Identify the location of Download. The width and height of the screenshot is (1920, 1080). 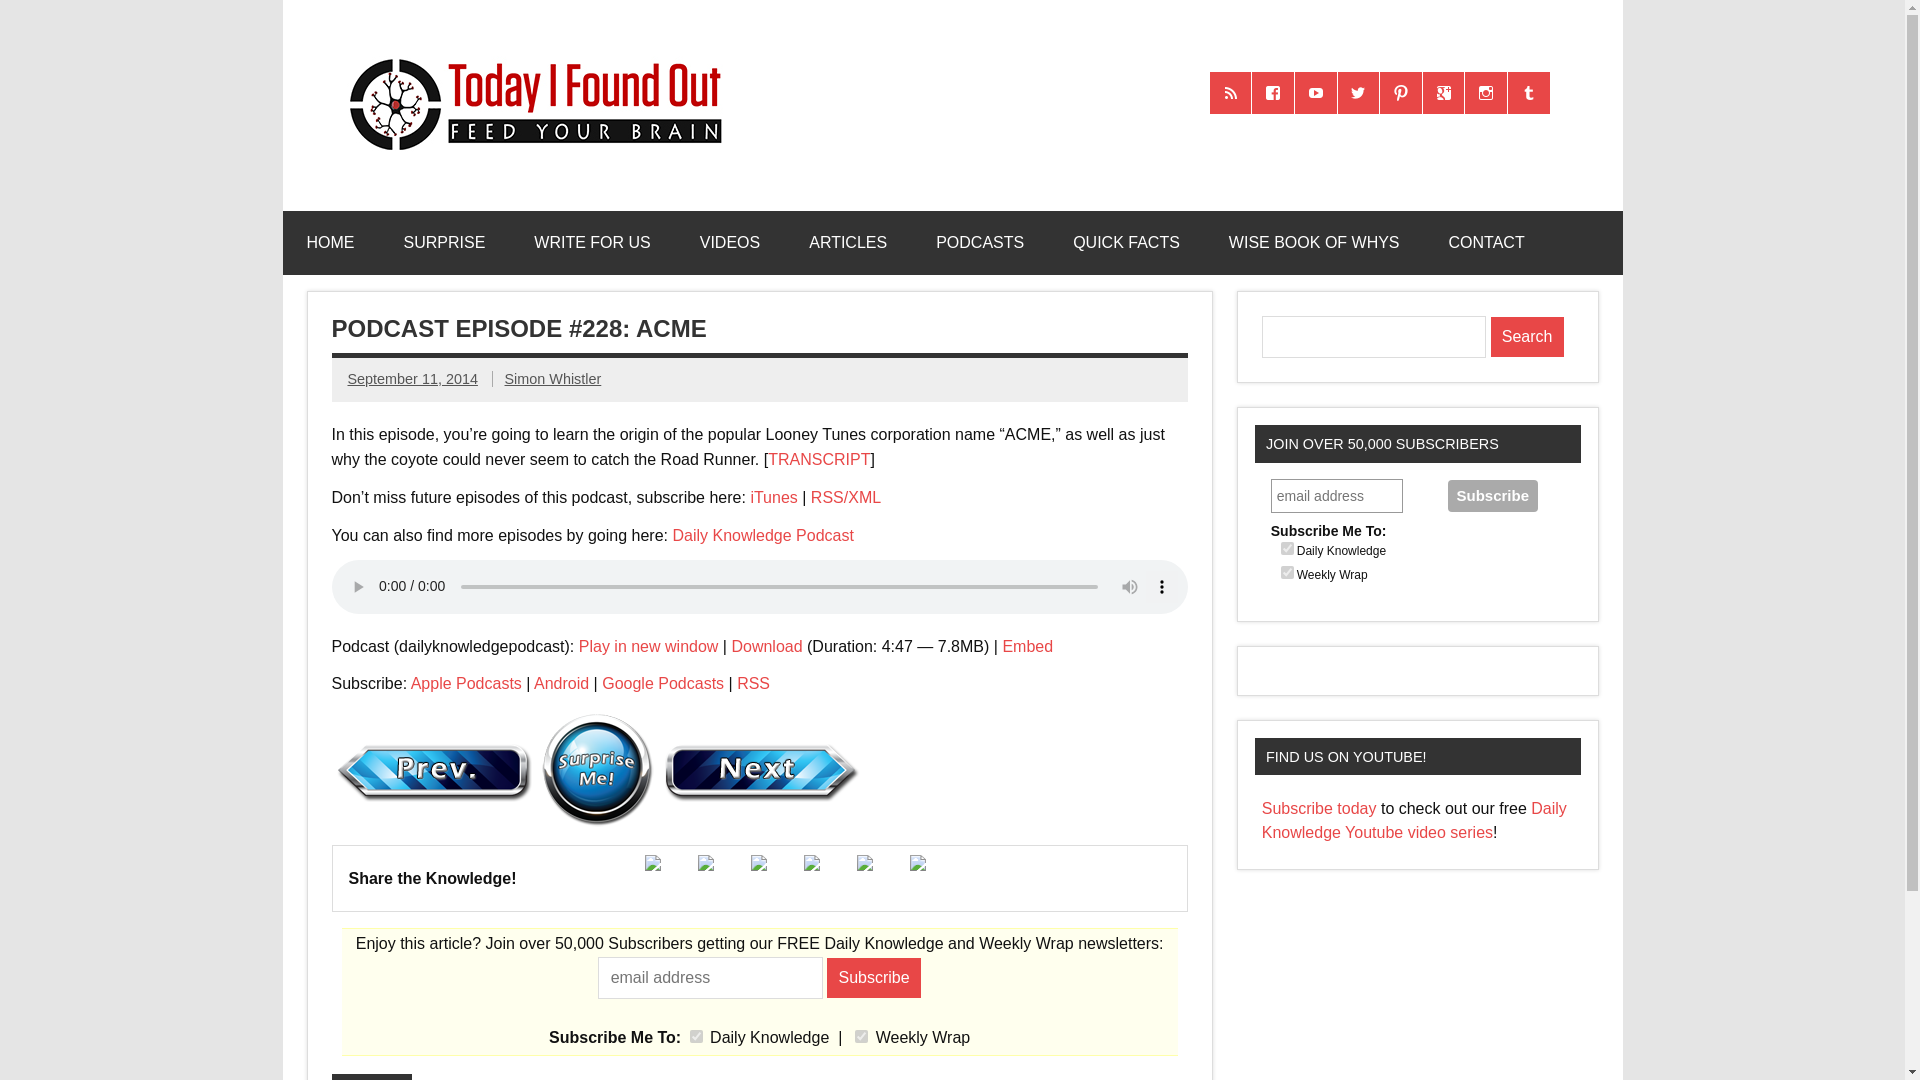
(766, 646).